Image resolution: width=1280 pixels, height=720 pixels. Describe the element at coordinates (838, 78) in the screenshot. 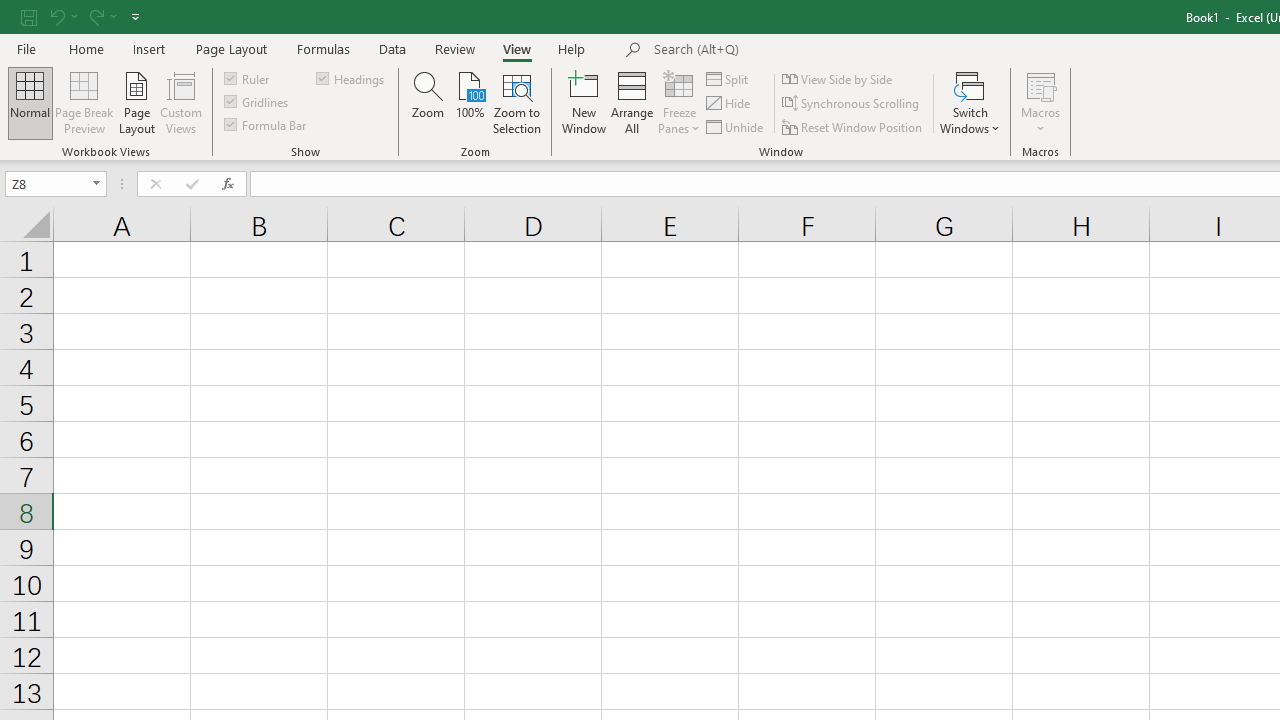

I see `View Side by Side` at that location.